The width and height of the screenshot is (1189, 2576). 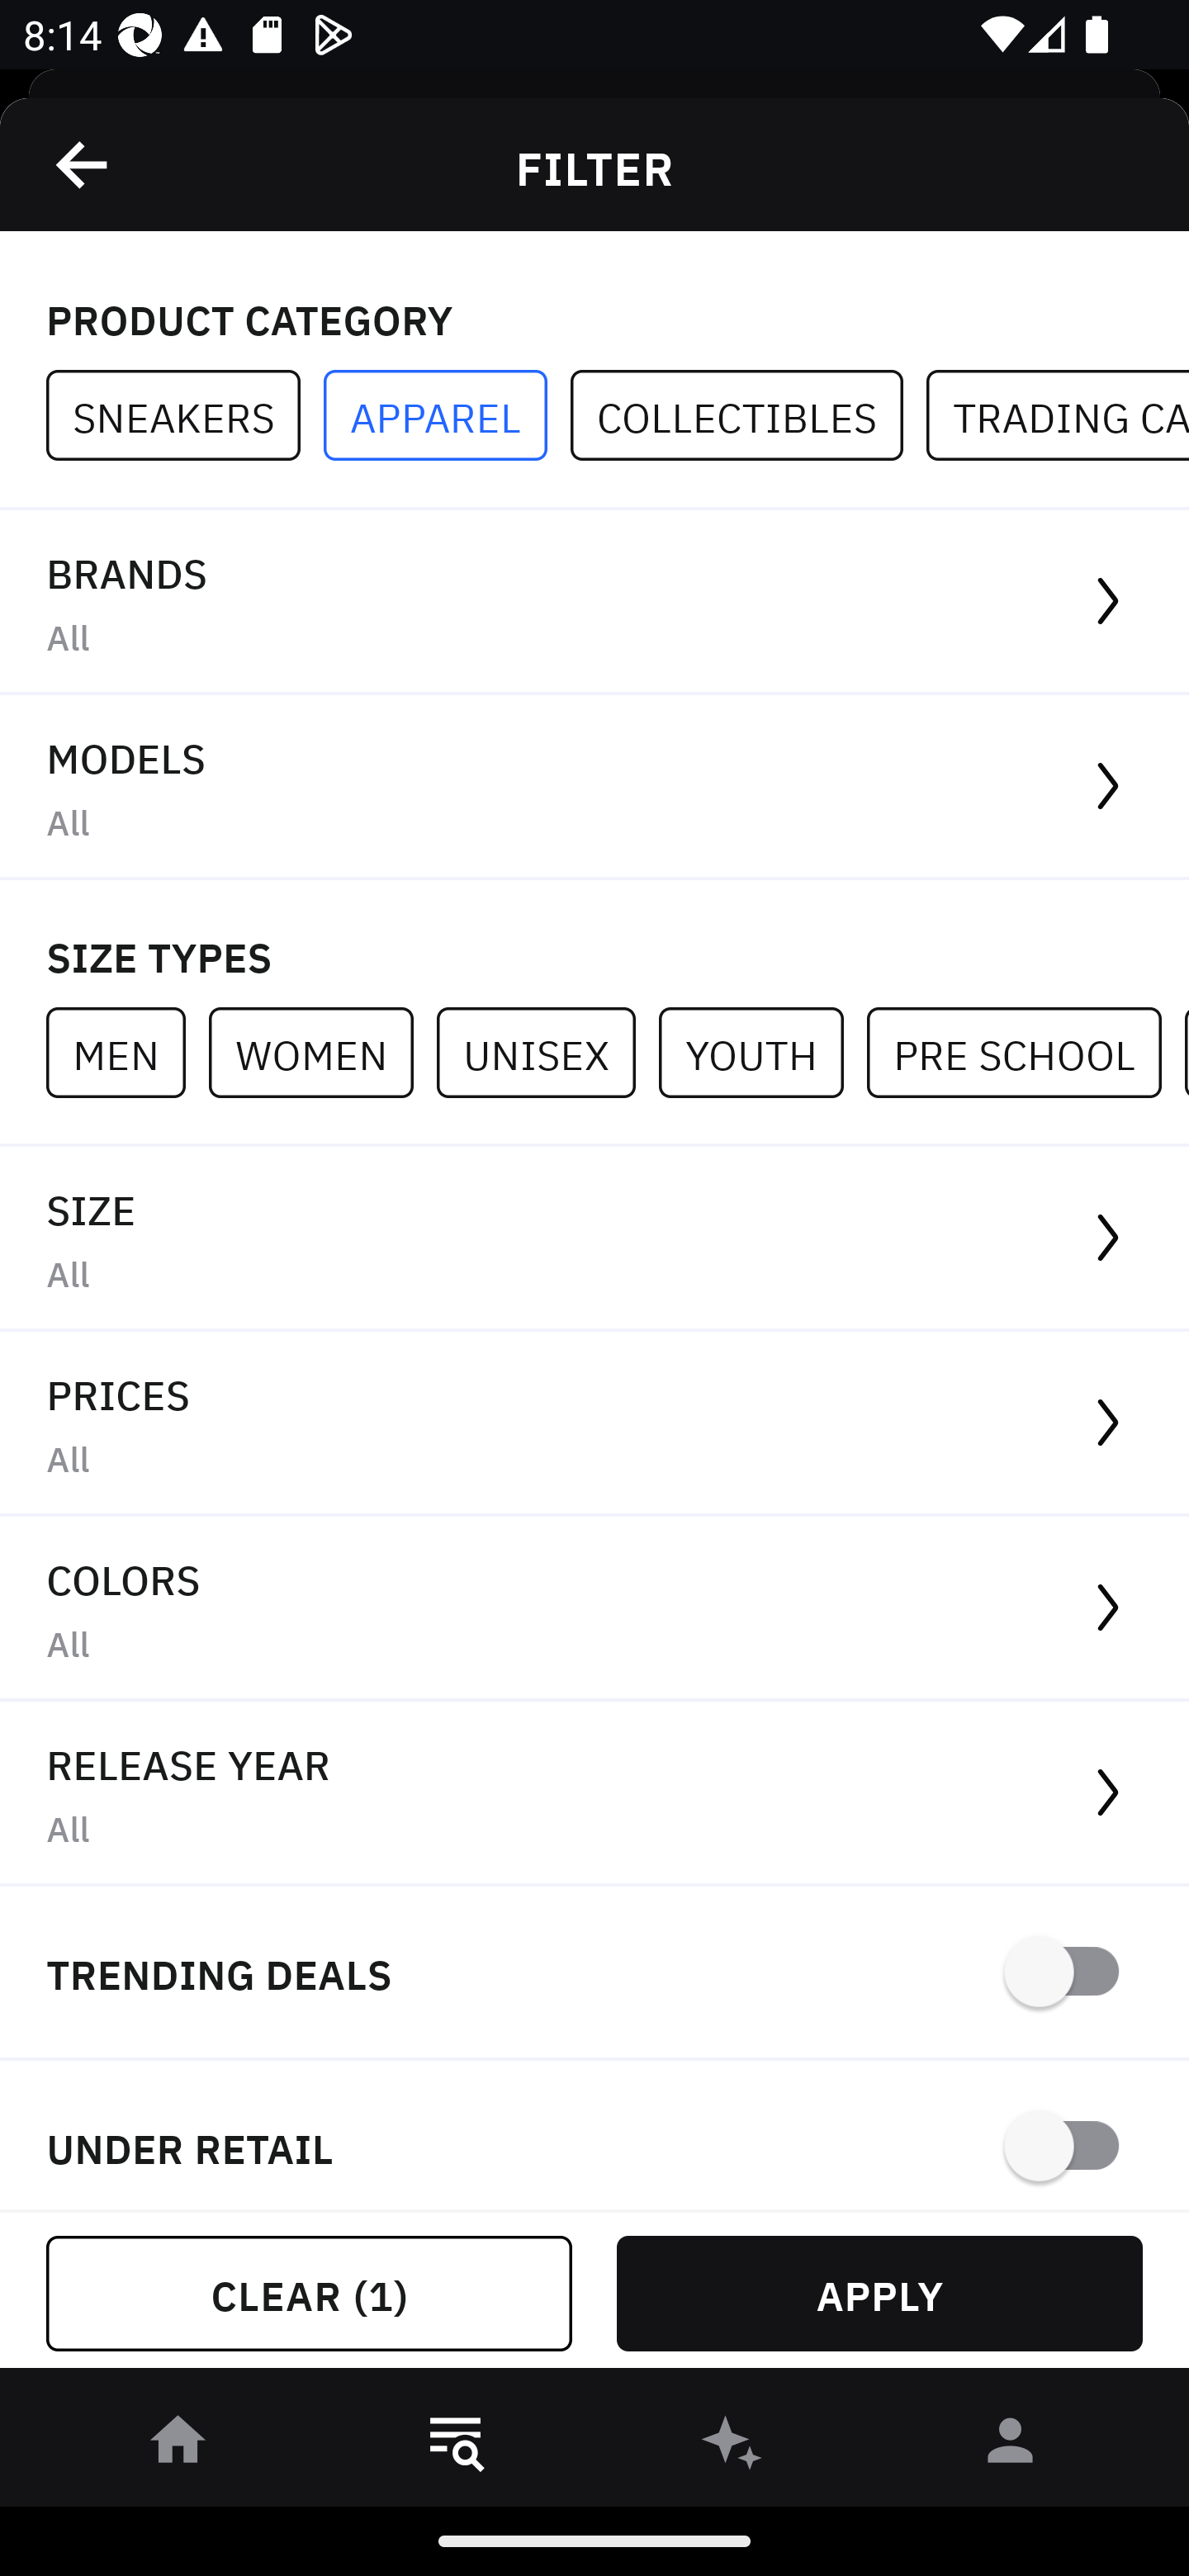 What do you see at coordinates (594, 1610) in the screenshot?
I see `COLORS All` at bounding box center [594, 1610].